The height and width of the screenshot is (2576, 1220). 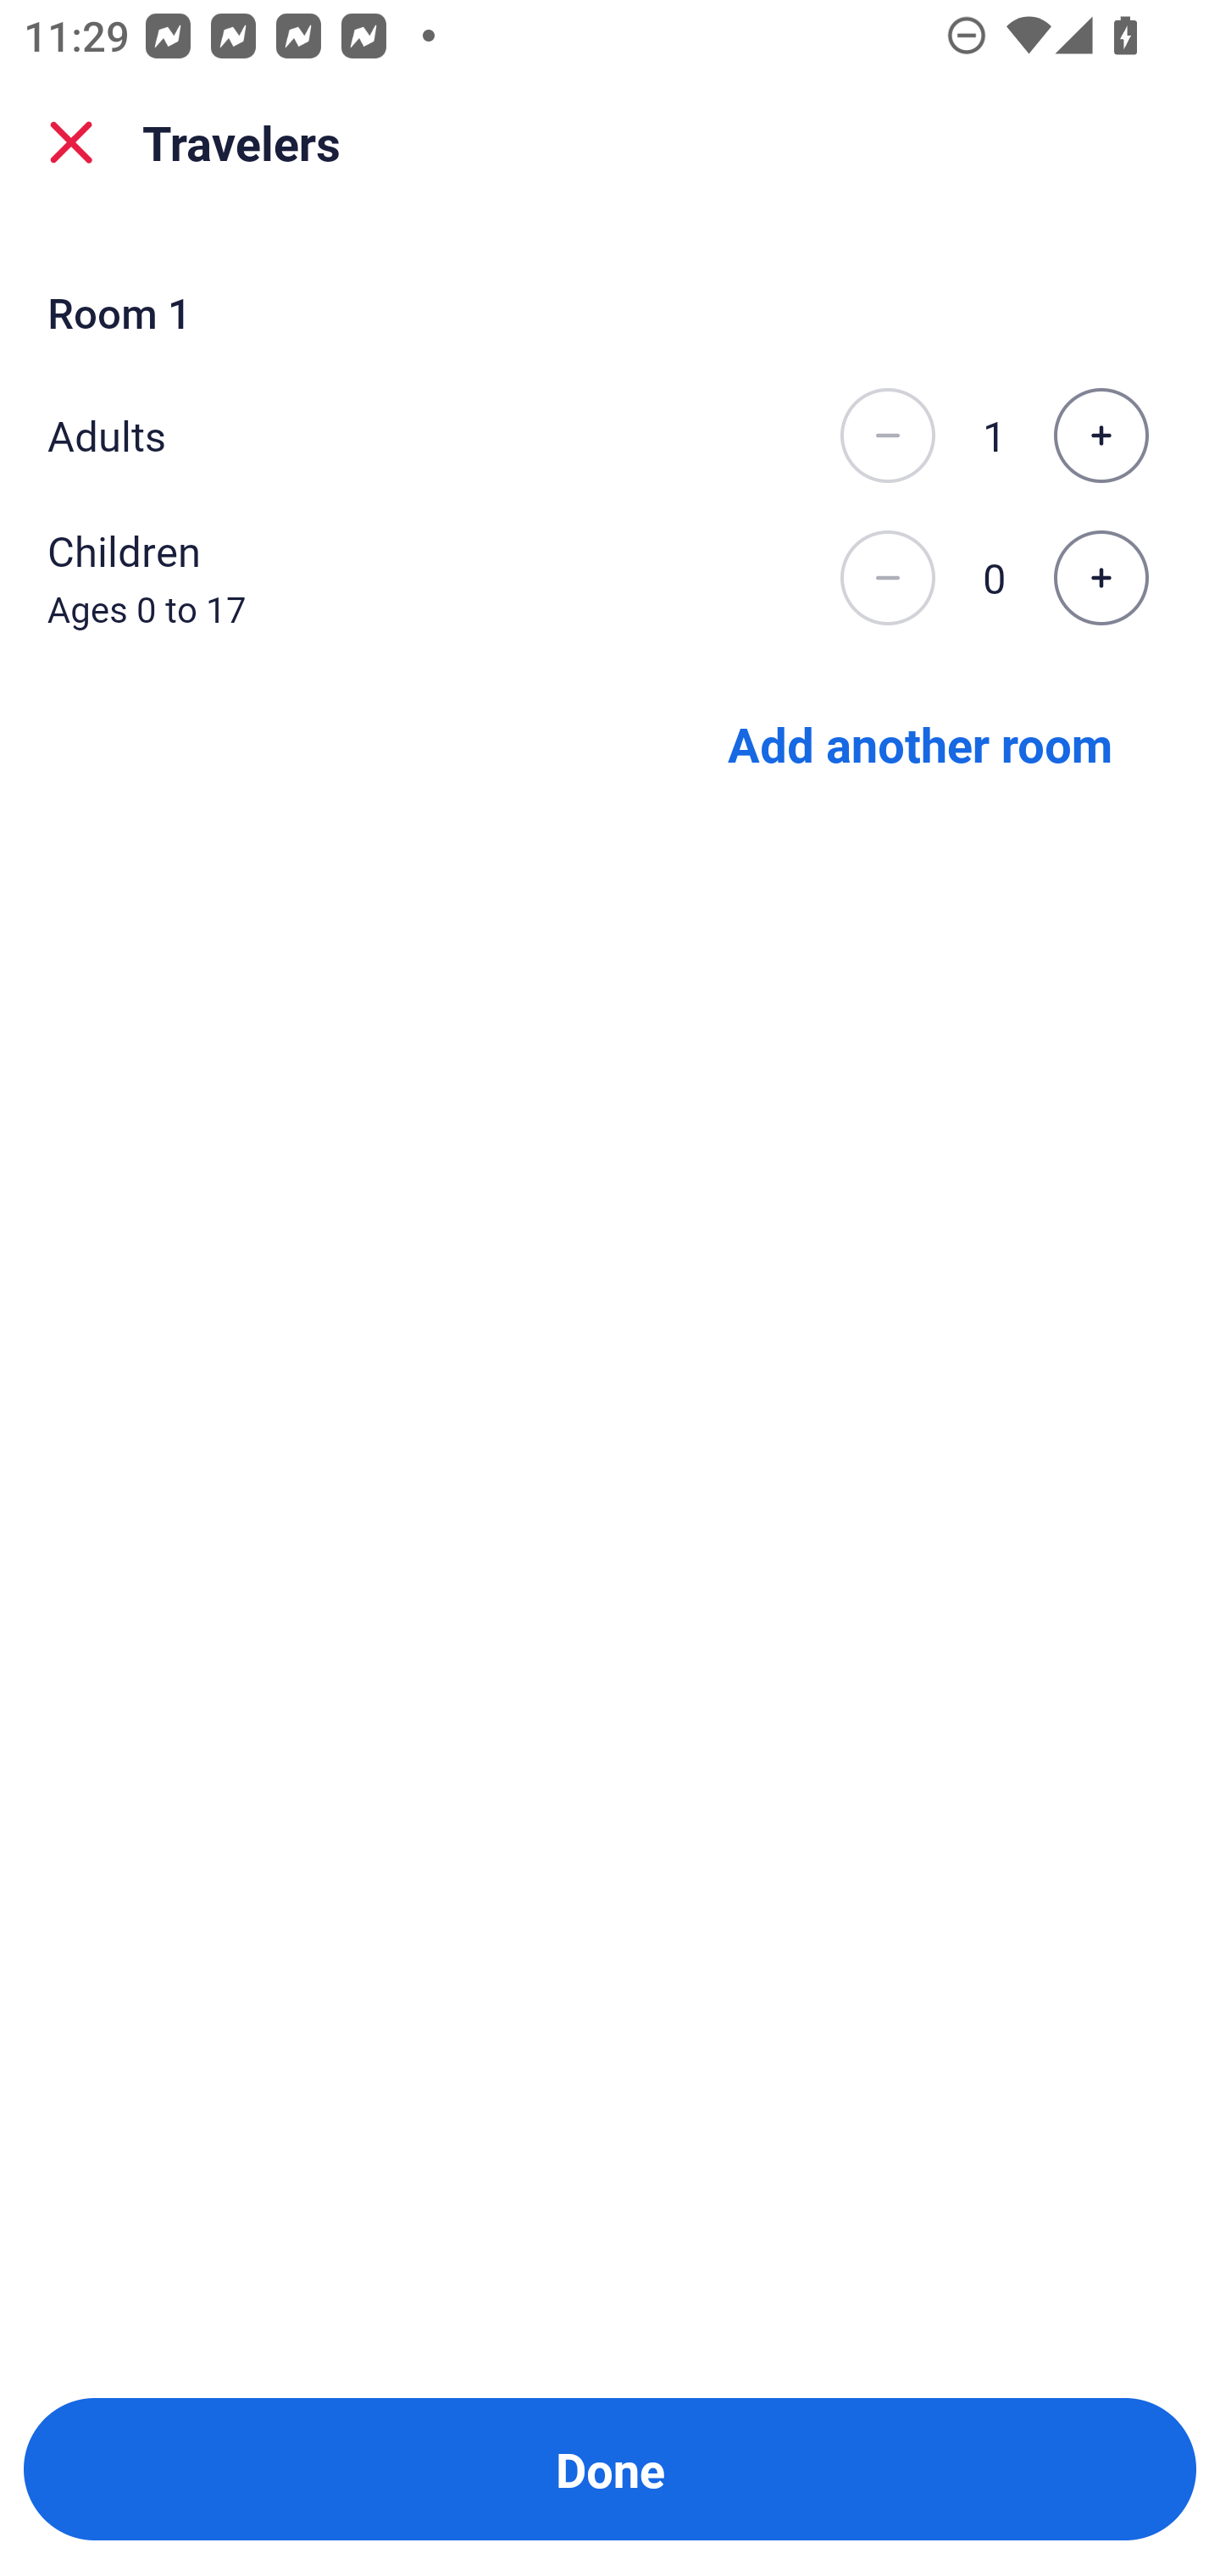 I want to click on Decrease the number of adults, so click(x=887, y=435).